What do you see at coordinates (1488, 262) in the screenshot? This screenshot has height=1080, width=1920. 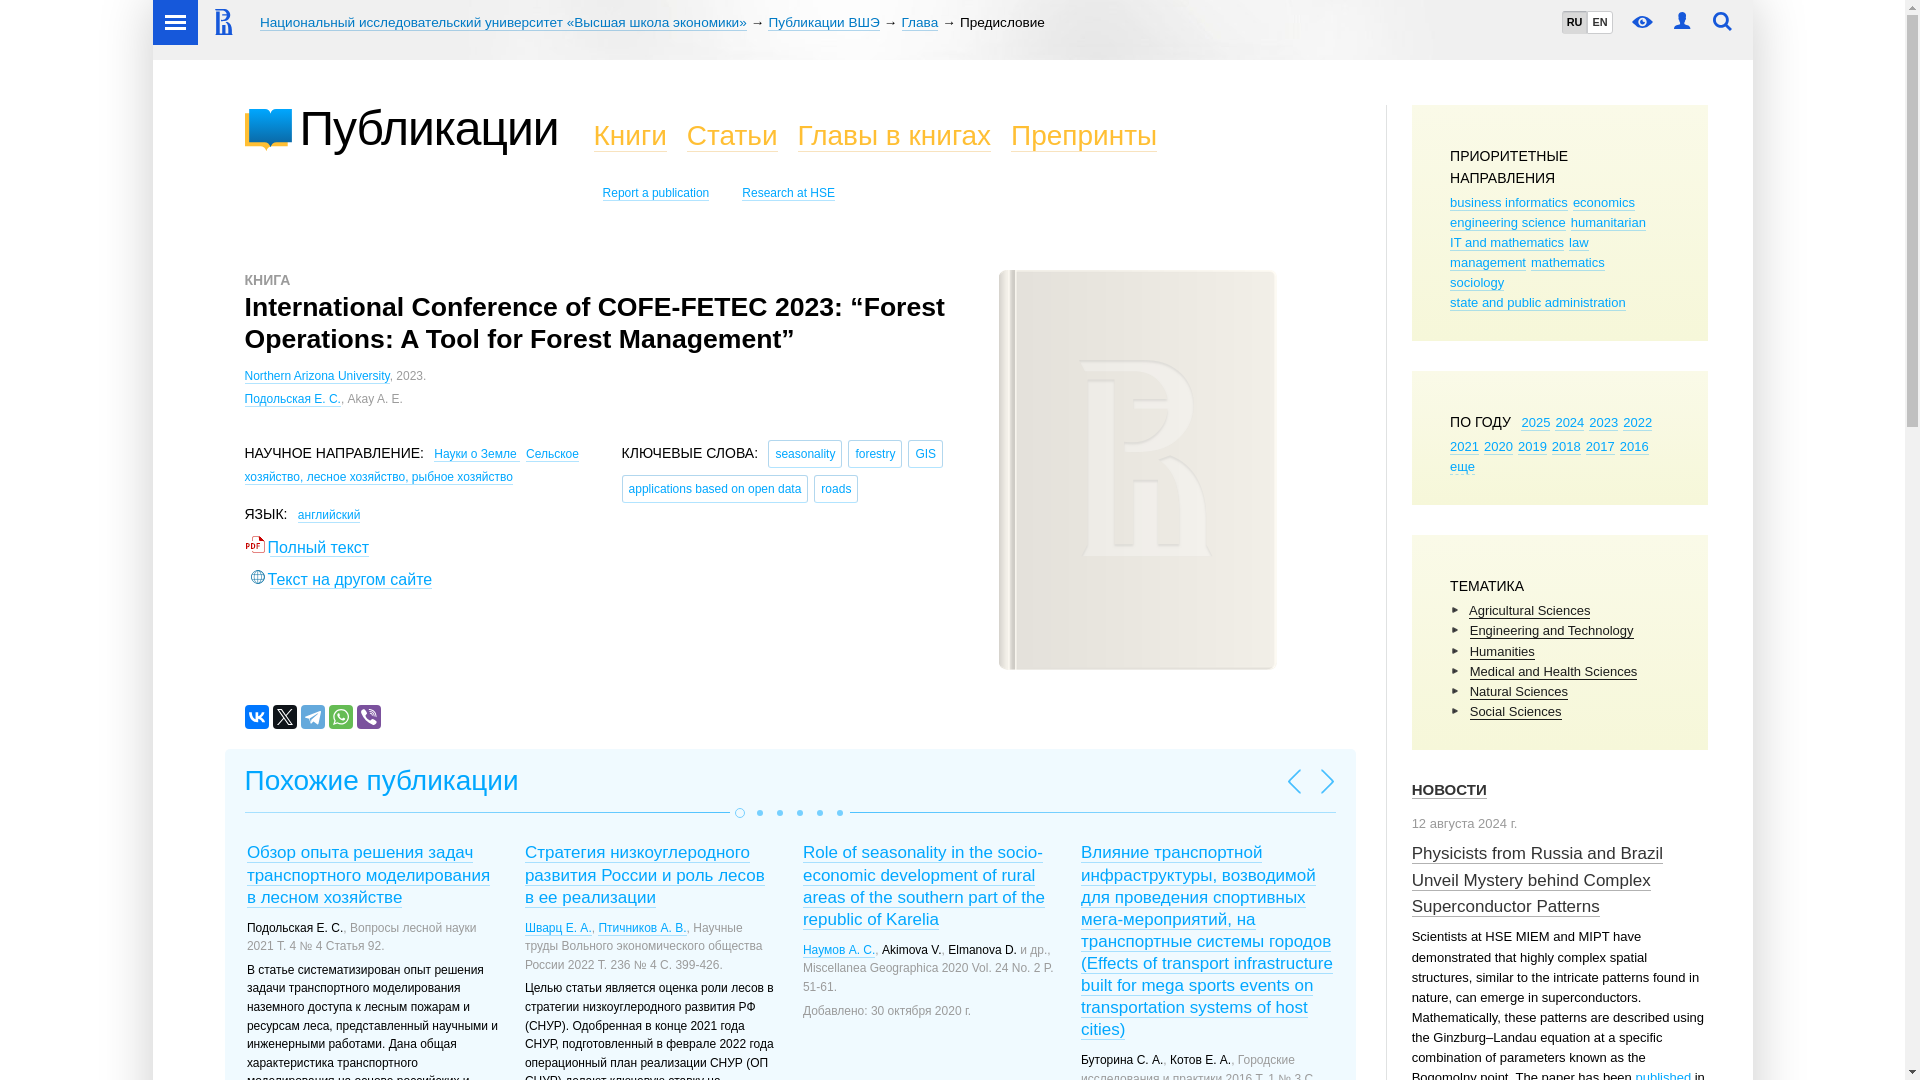 I see `management` at bounding box center [1488, 262].